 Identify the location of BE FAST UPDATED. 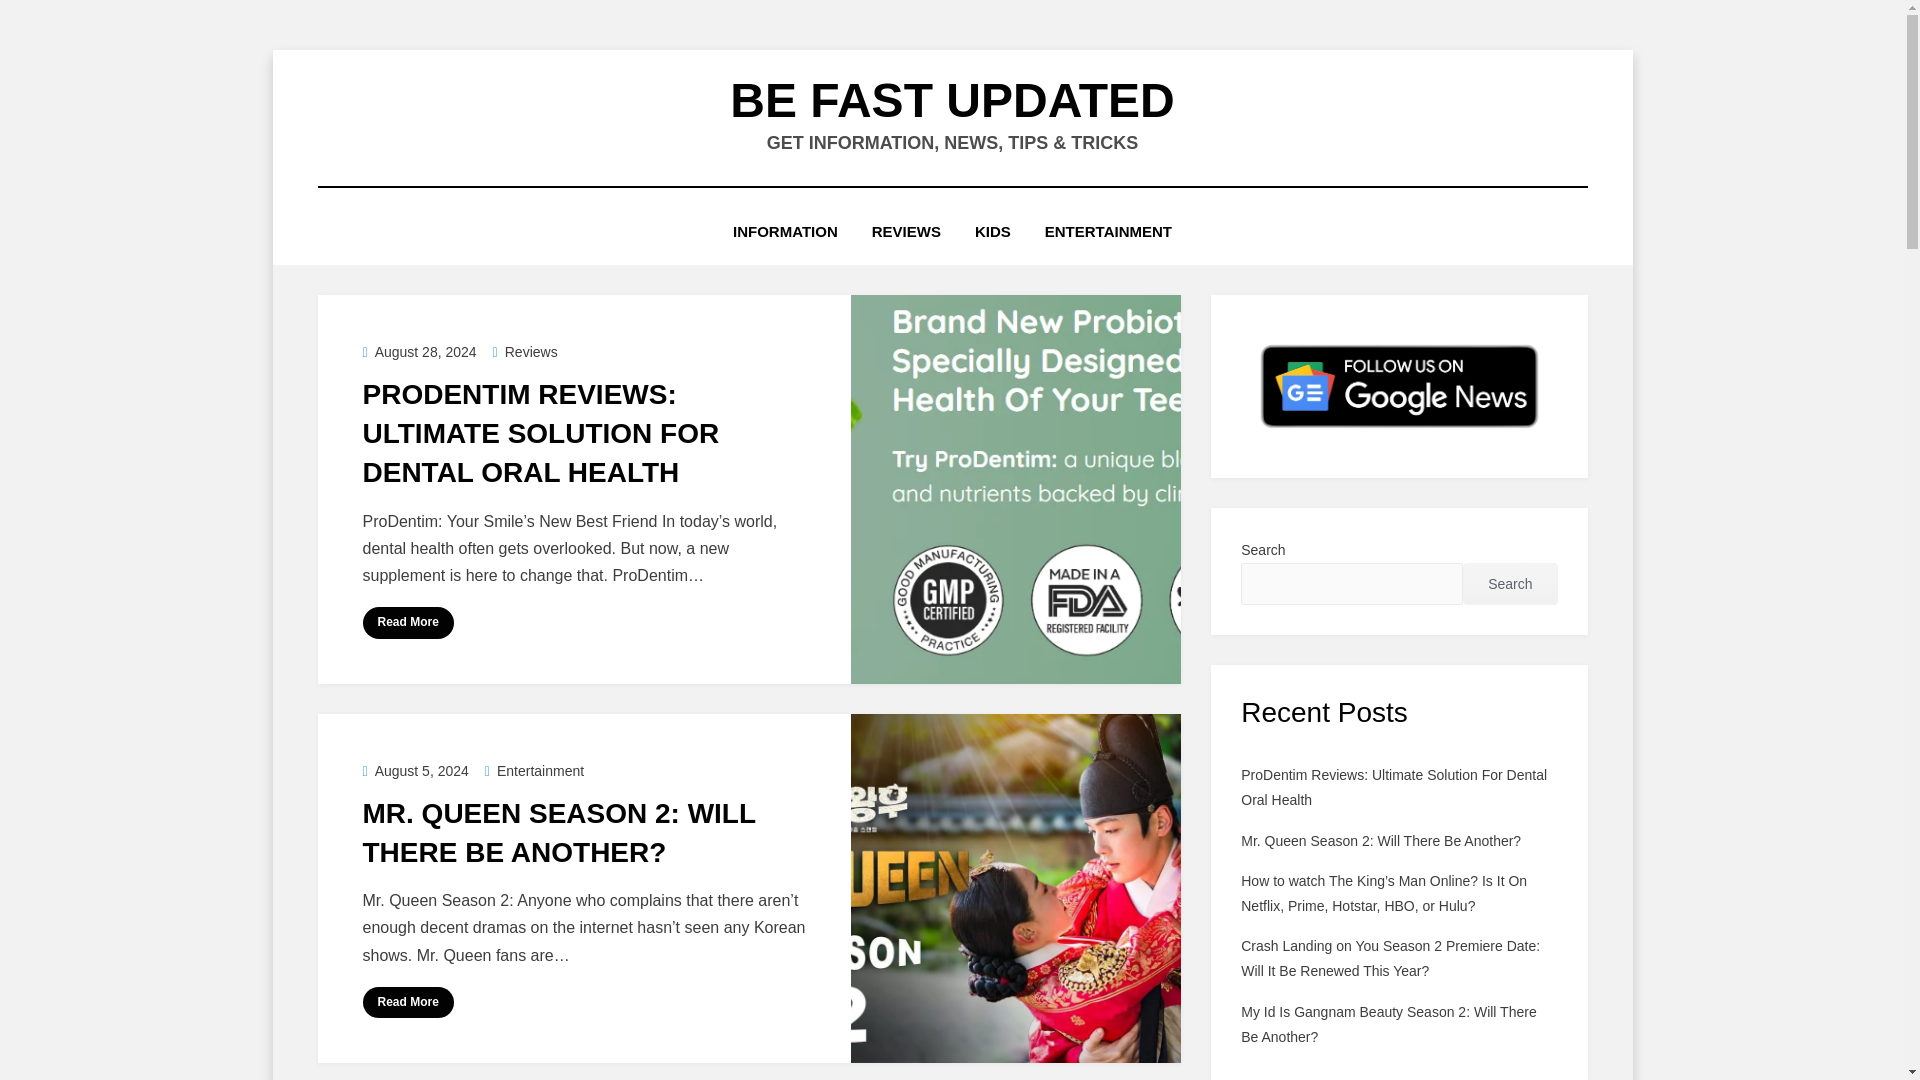
(951, 100).